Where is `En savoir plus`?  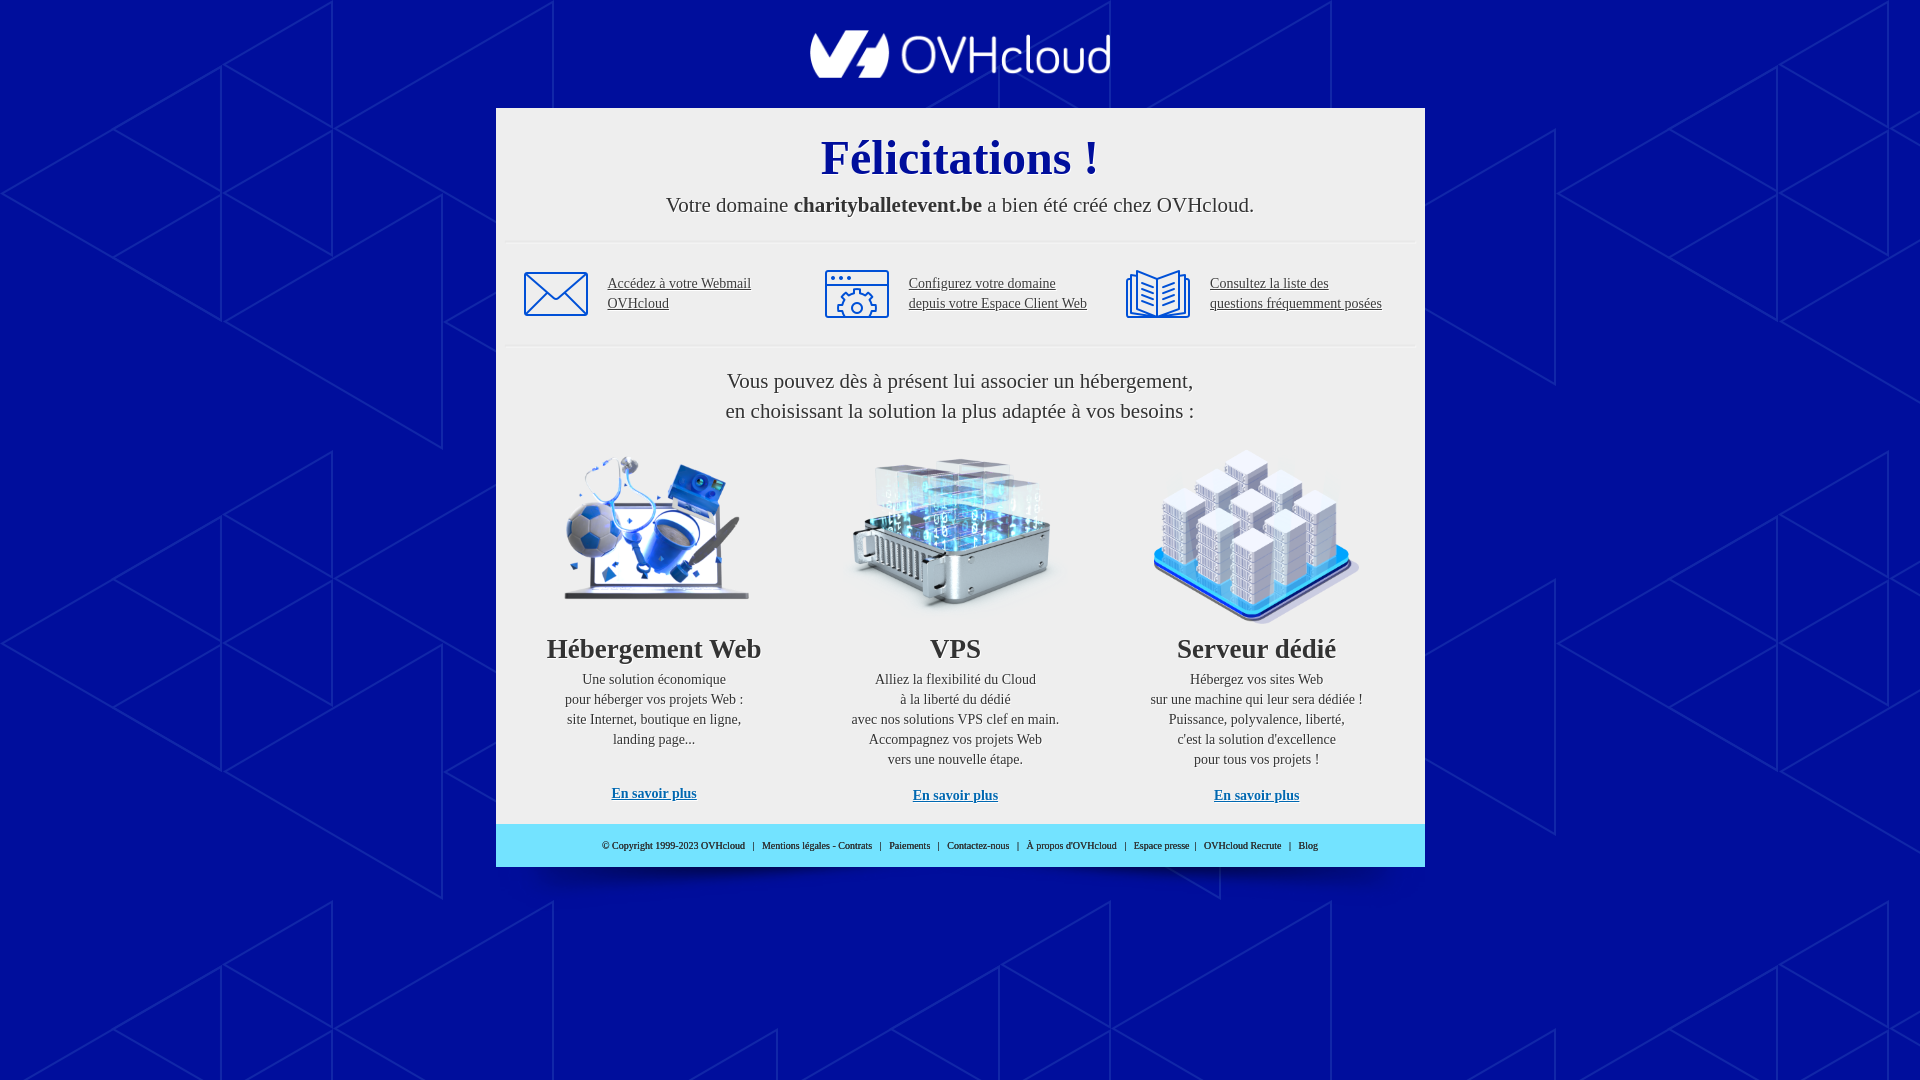 En savoir plus is located at coordinates (956, 796).